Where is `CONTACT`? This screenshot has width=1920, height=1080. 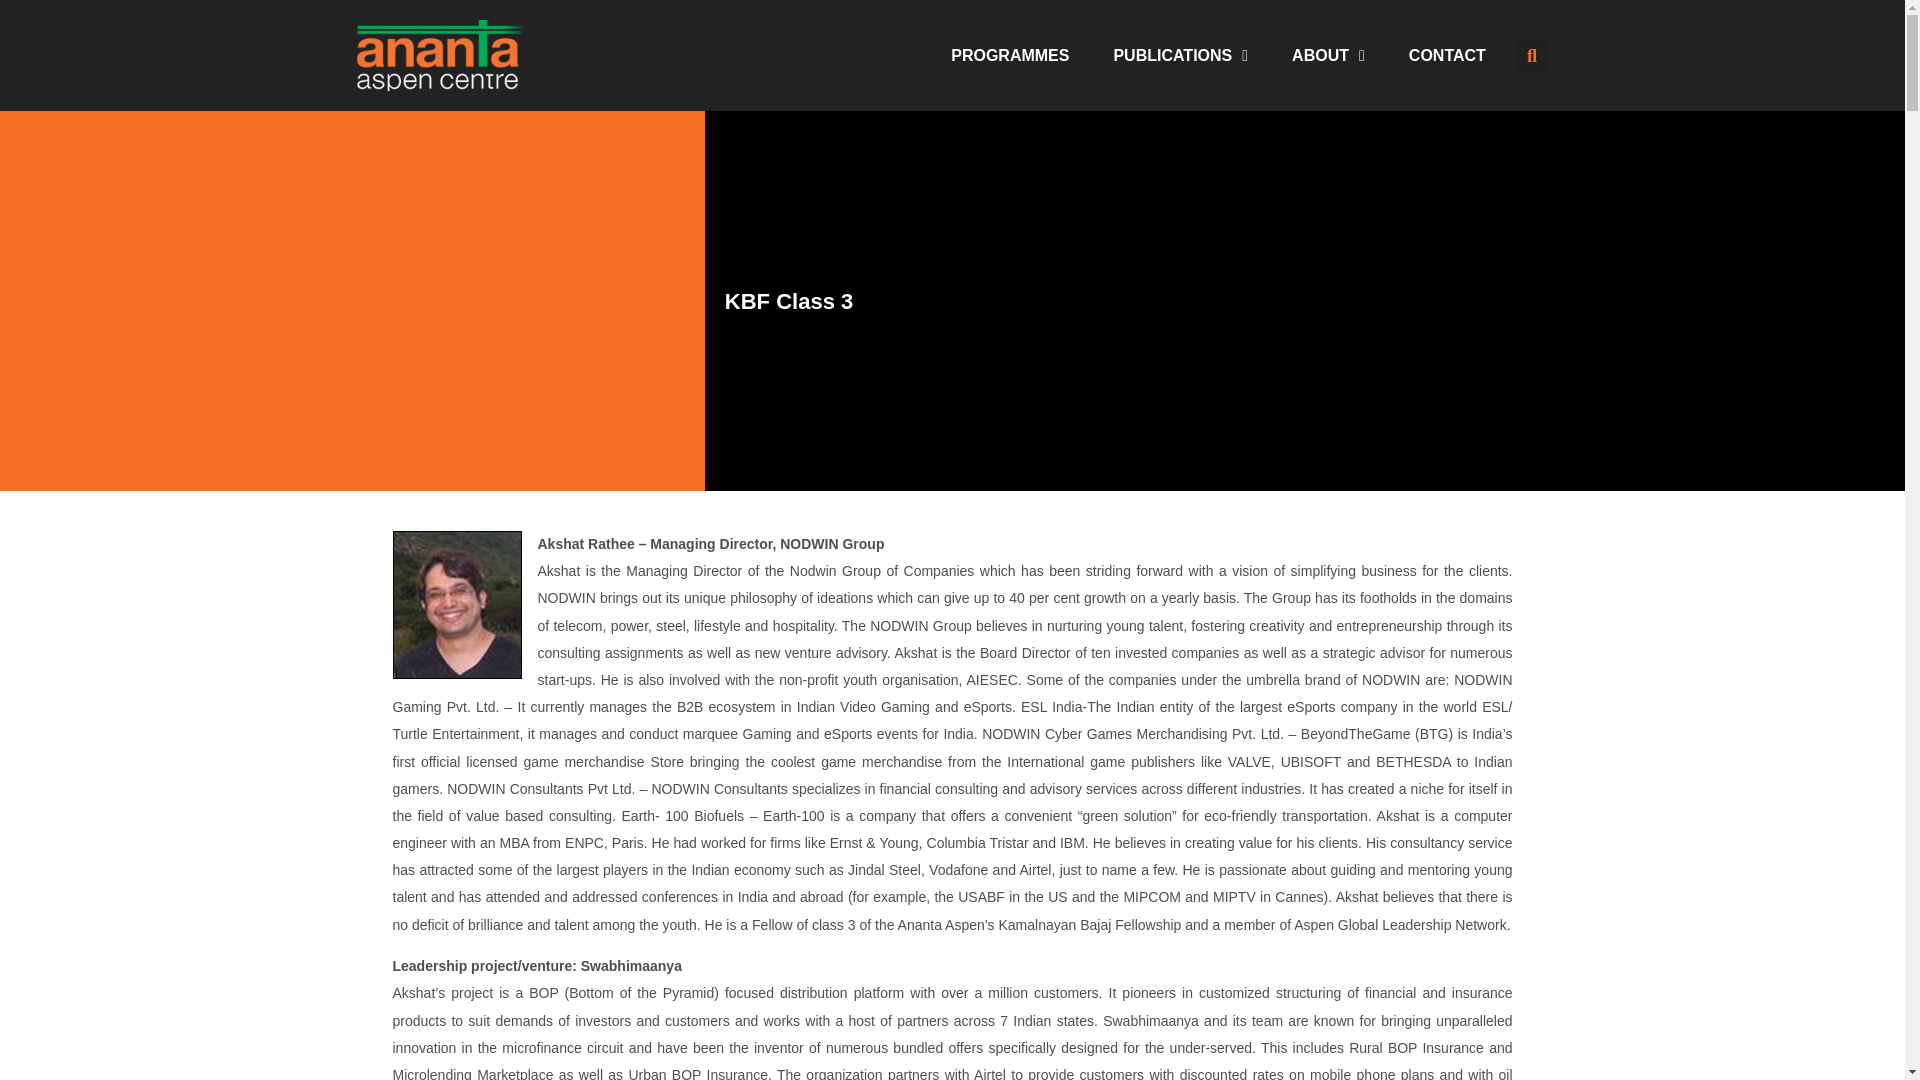
CONTACT is located at coordinates (1446, 54).